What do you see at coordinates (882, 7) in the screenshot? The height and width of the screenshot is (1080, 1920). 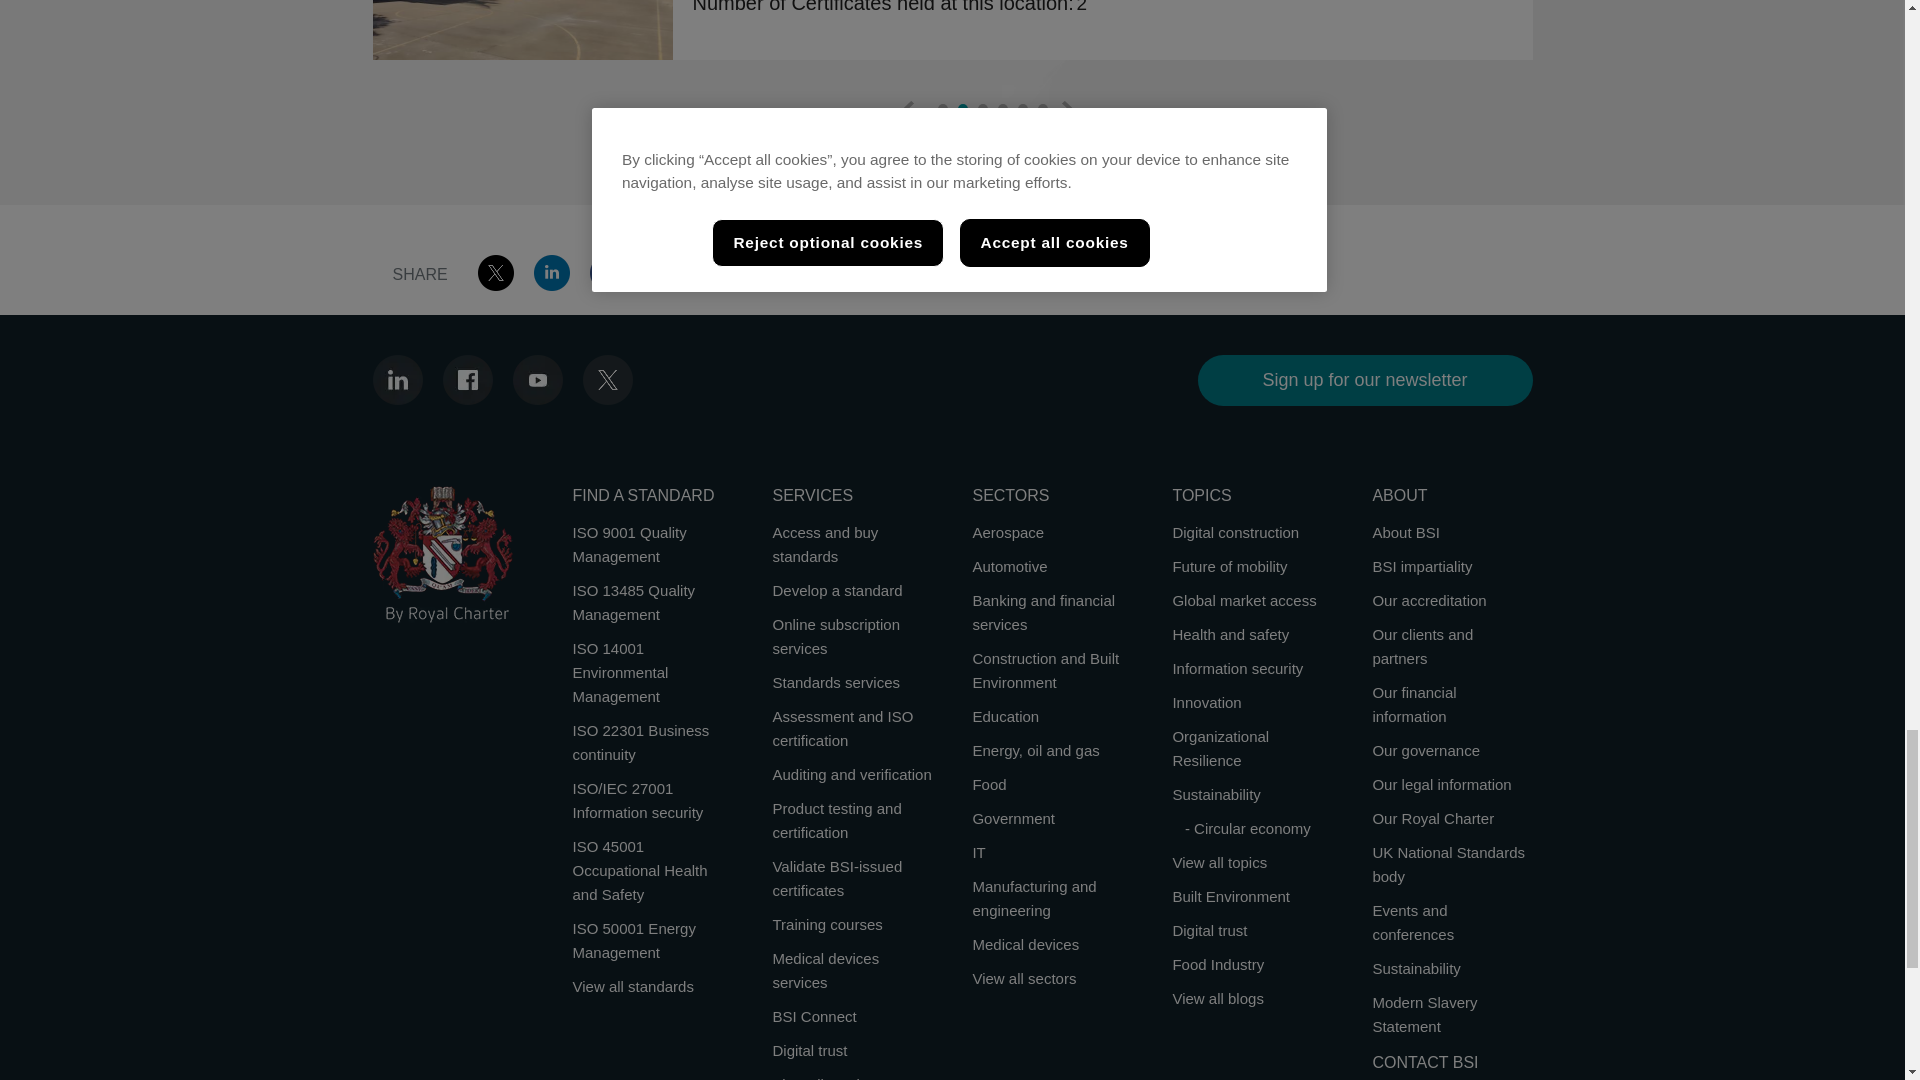 I see `Number of Certificates held at this location:` at bounding box center [882, 7].